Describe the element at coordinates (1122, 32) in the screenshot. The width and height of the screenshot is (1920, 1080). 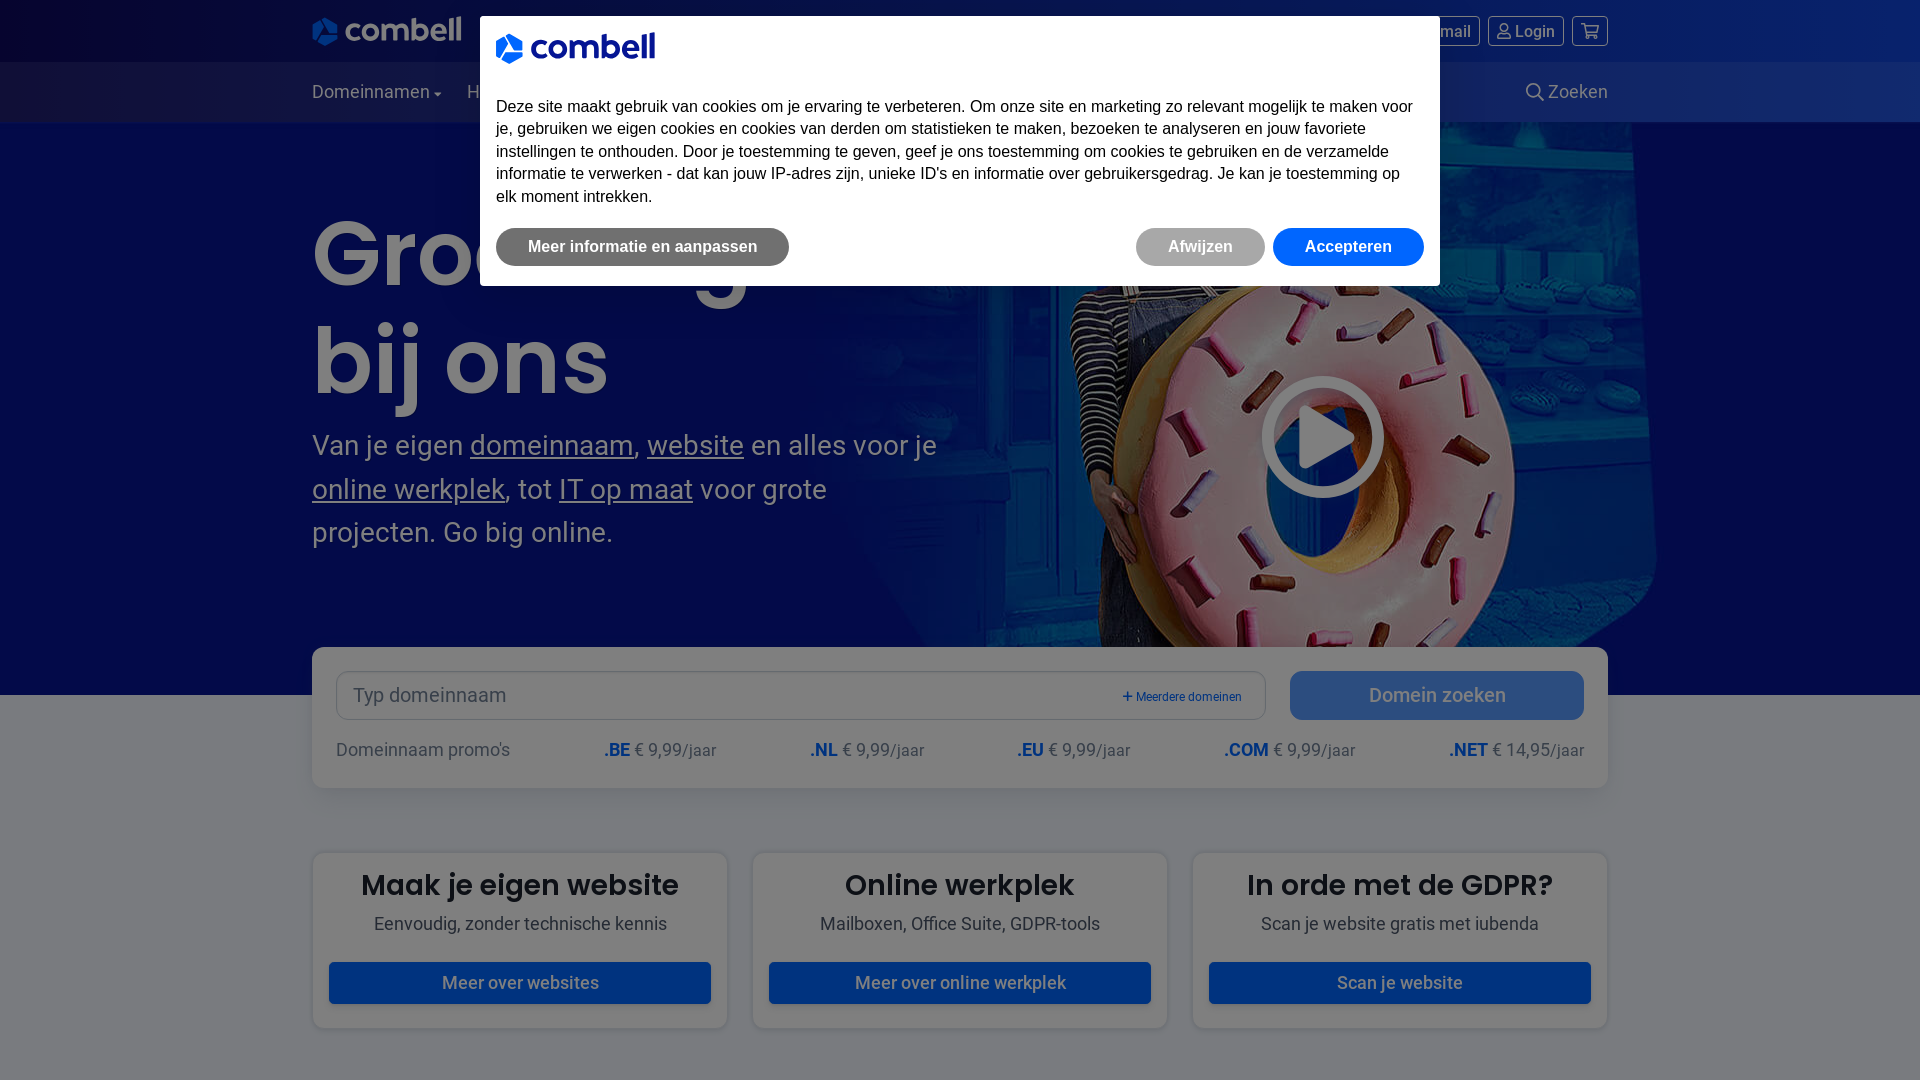
I see `Grote onderneming` at that location.